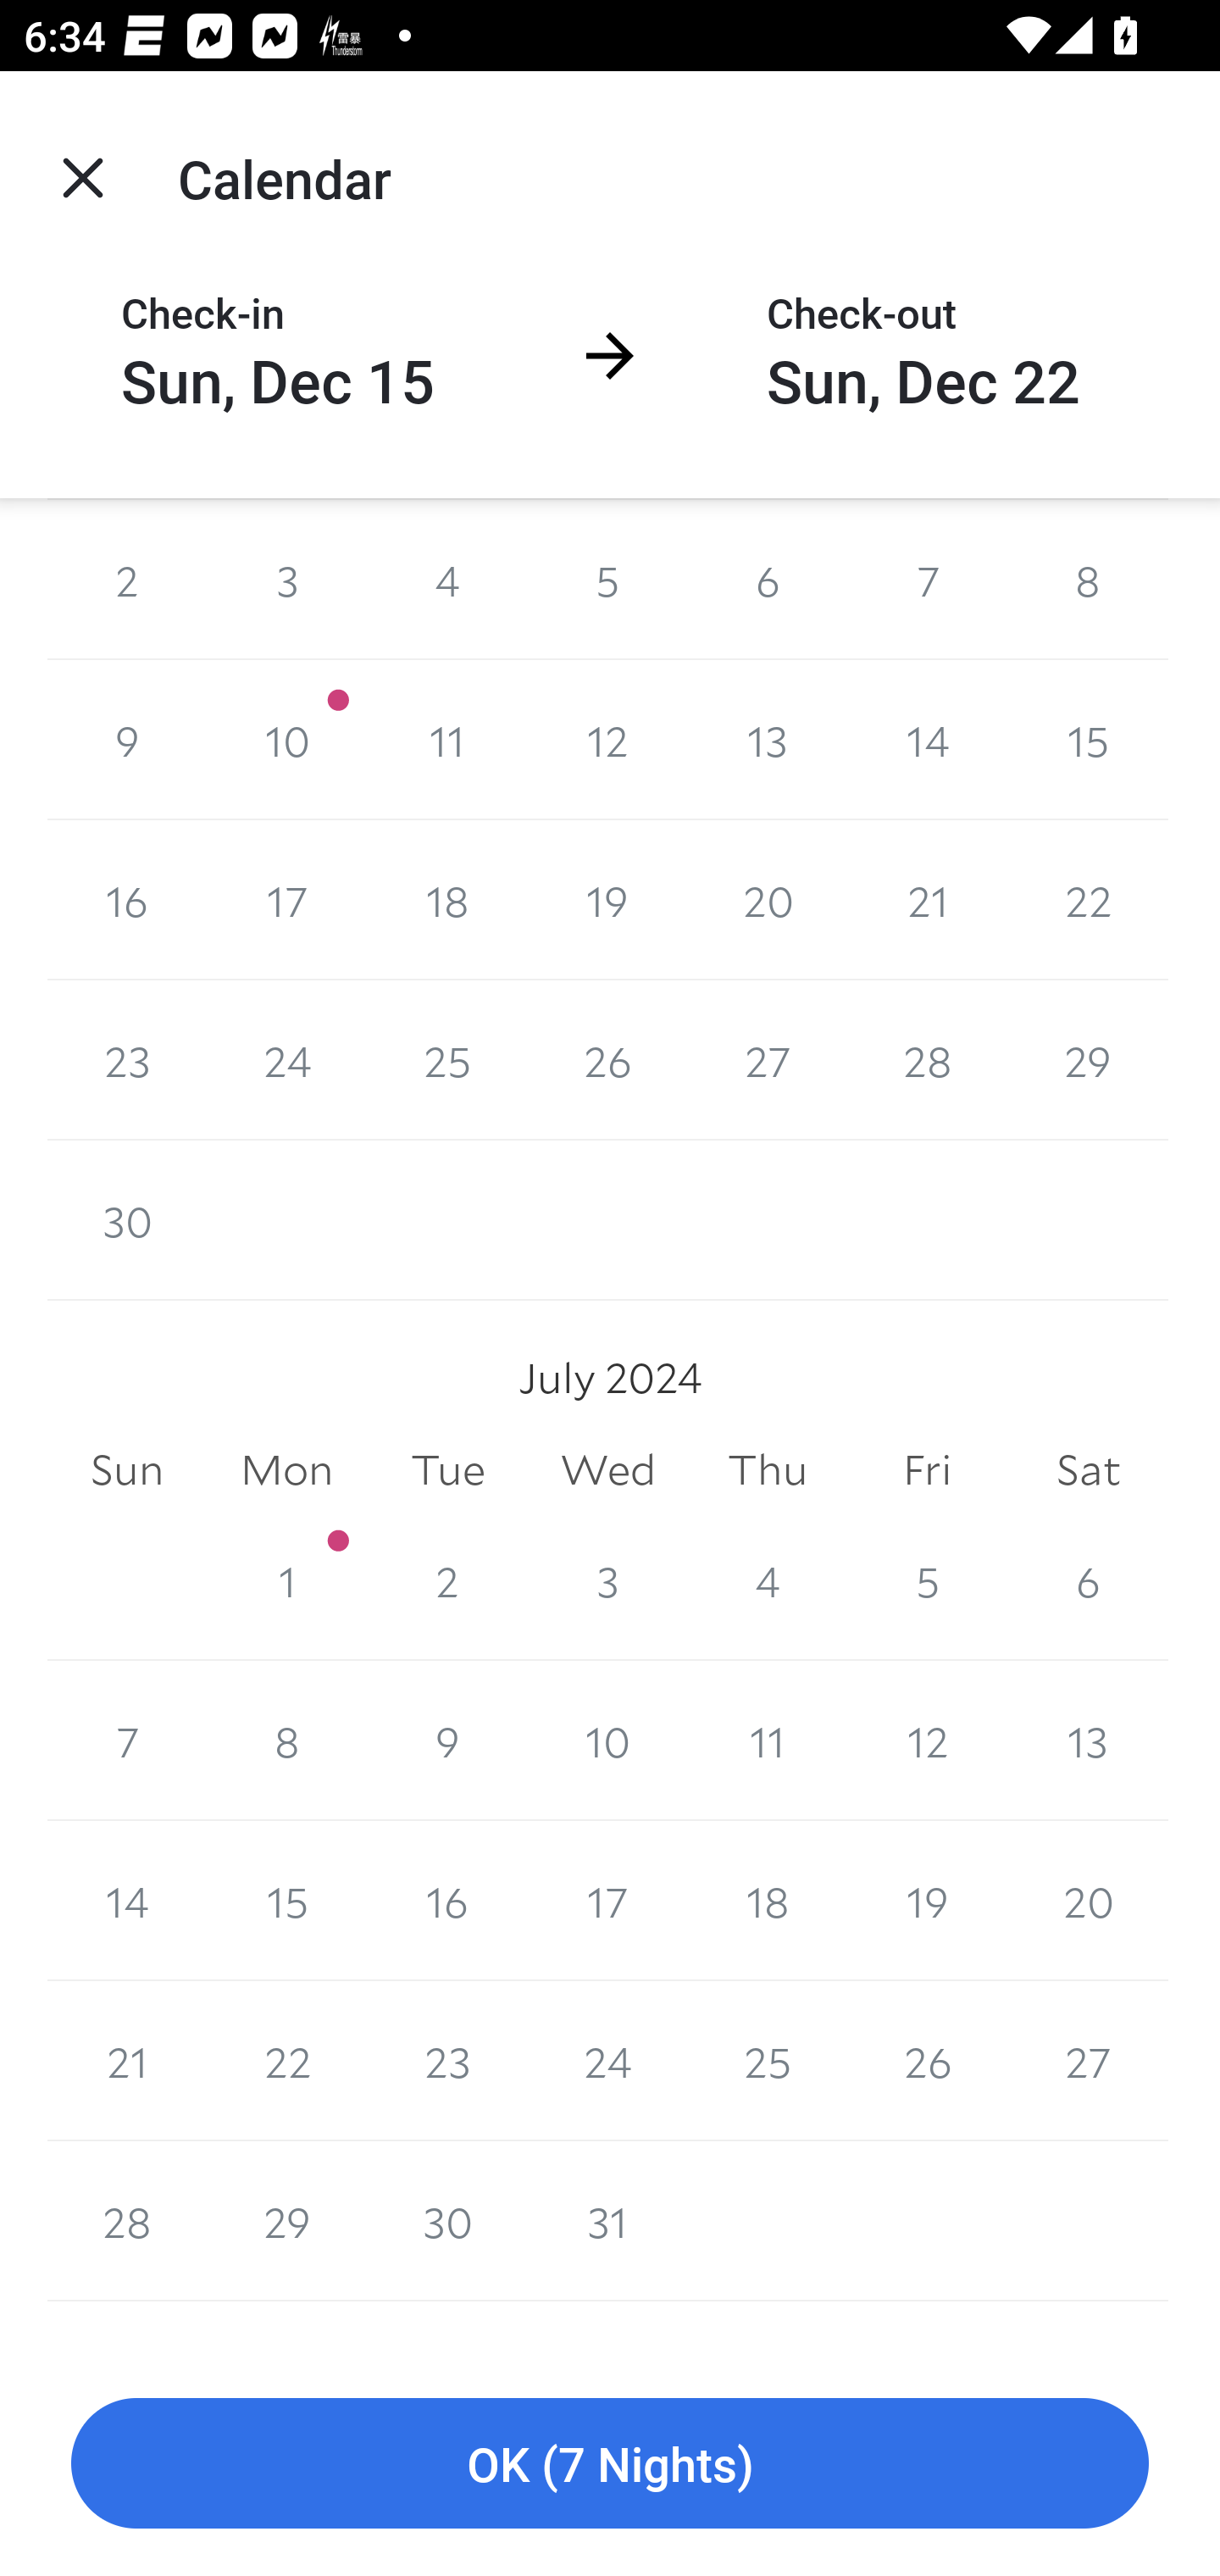  I want to click on 6 6 July 2024, so click(1088, 1581).